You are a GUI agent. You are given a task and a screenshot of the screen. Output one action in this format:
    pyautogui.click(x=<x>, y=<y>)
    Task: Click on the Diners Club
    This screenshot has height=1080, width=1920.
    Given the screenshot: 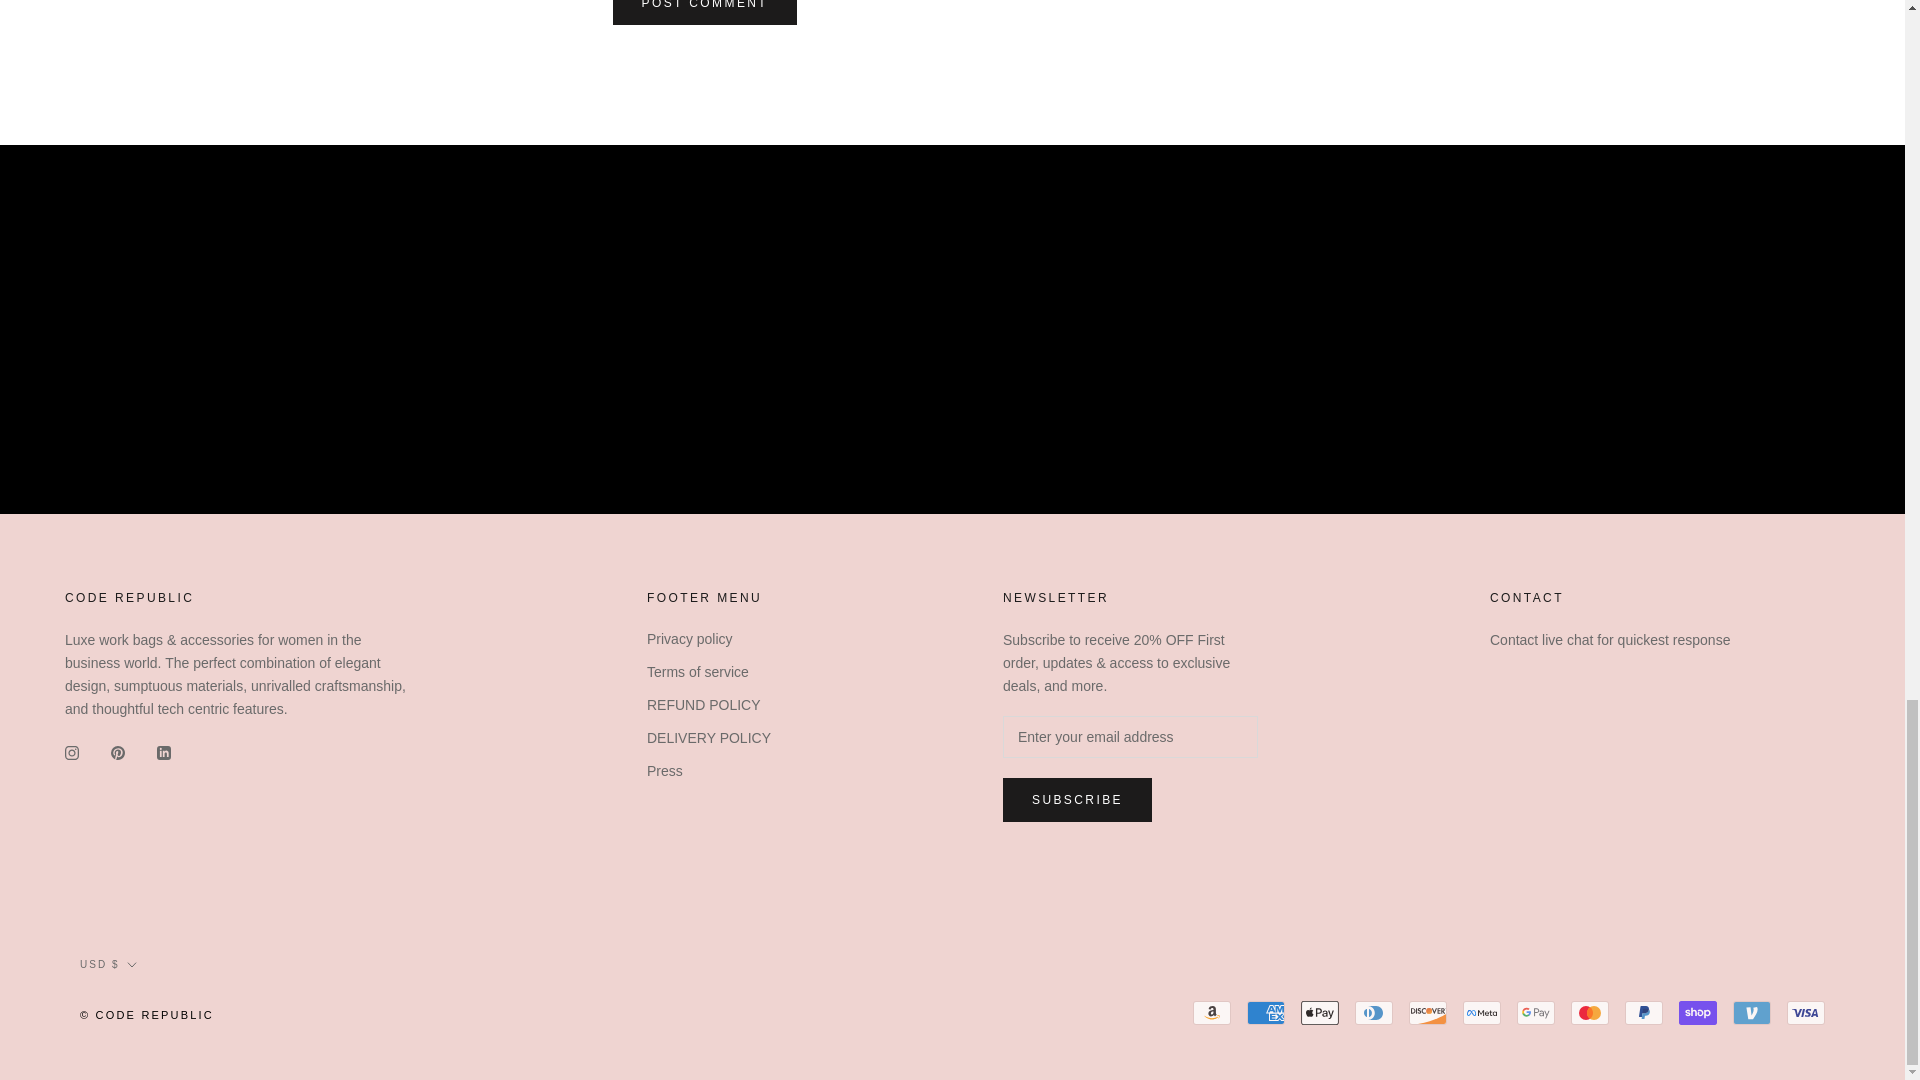 What is the action you would take?
    pyautogui.click(x=1374, y=1012)
    